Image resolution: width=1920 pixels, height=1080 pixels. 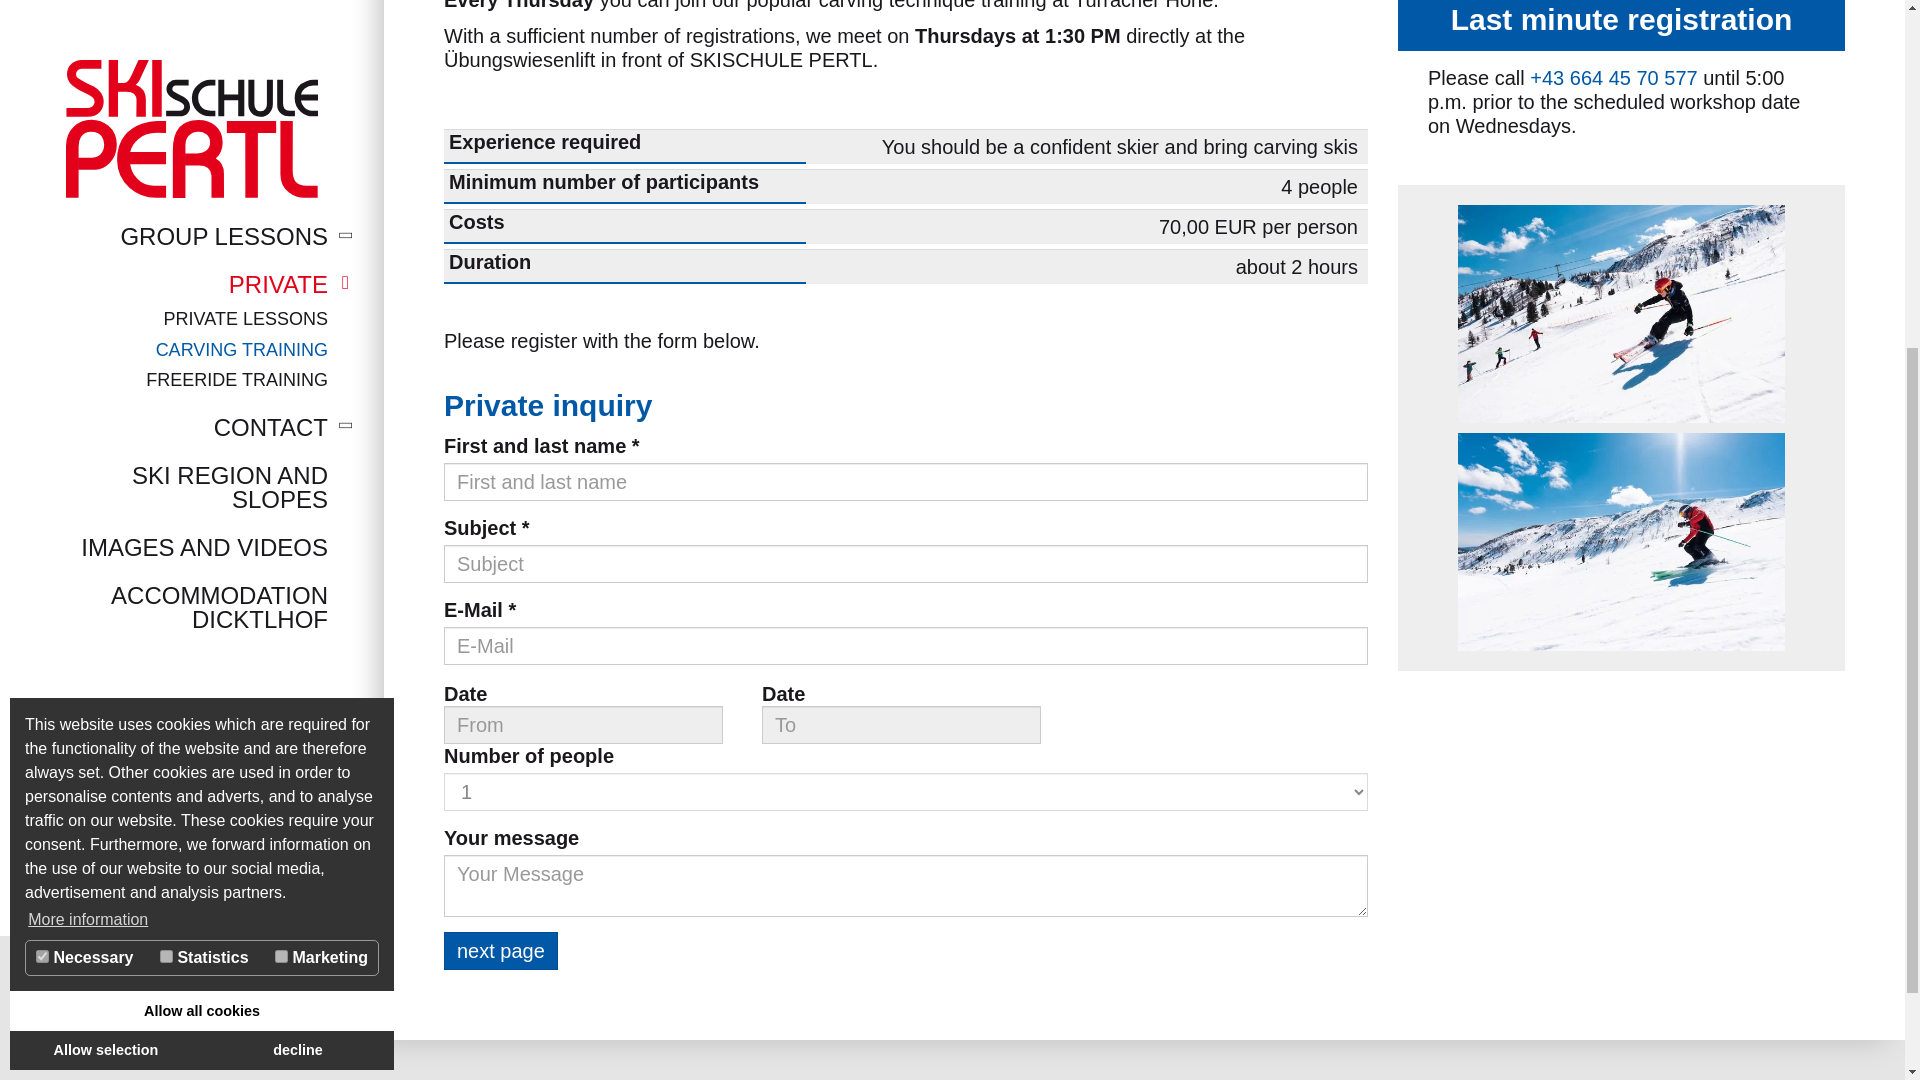 What do you see at coordinates (500, 950) in the screenshot?
I see `next page` at bounding box center [500, 950].